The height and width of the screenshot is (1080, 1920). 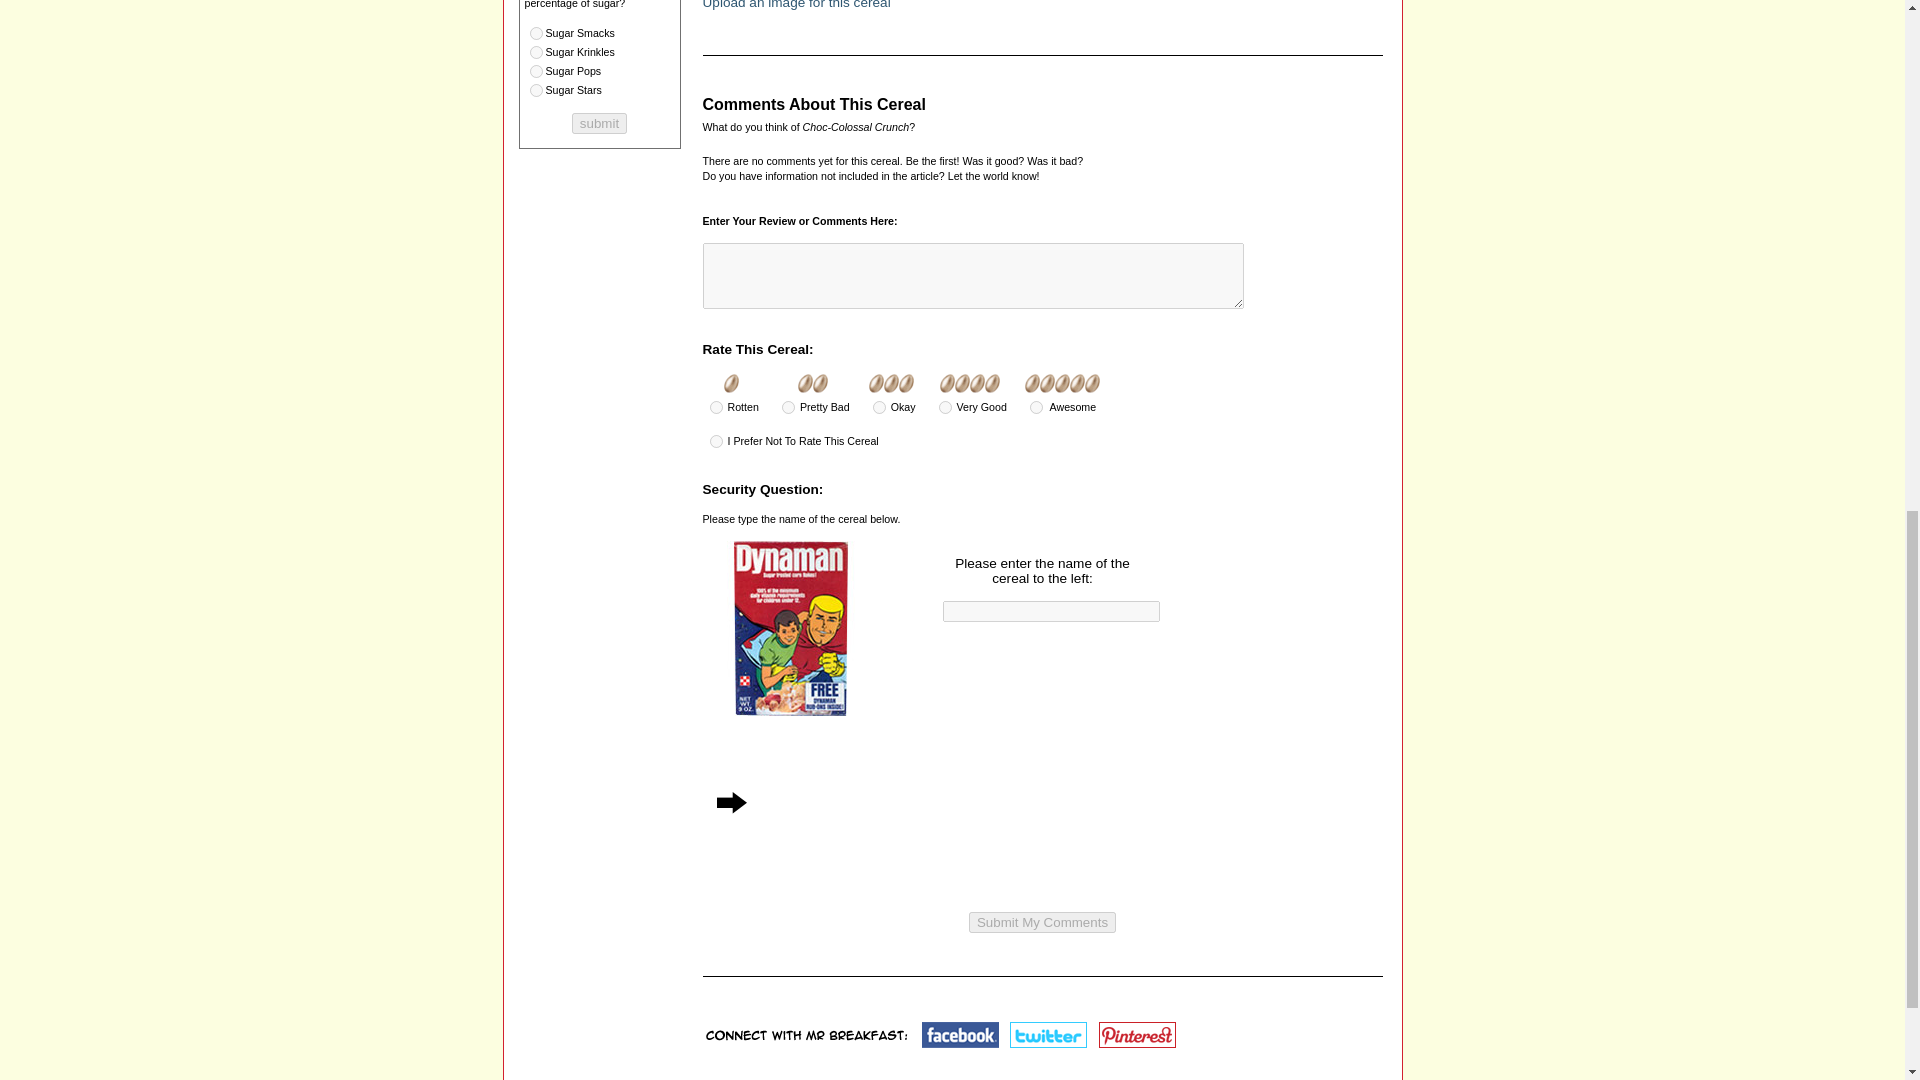 What do you see at coordinates (1042, 922) in the screenshot?
I see `Submit My Comments` at bounding box center [1042, 922].